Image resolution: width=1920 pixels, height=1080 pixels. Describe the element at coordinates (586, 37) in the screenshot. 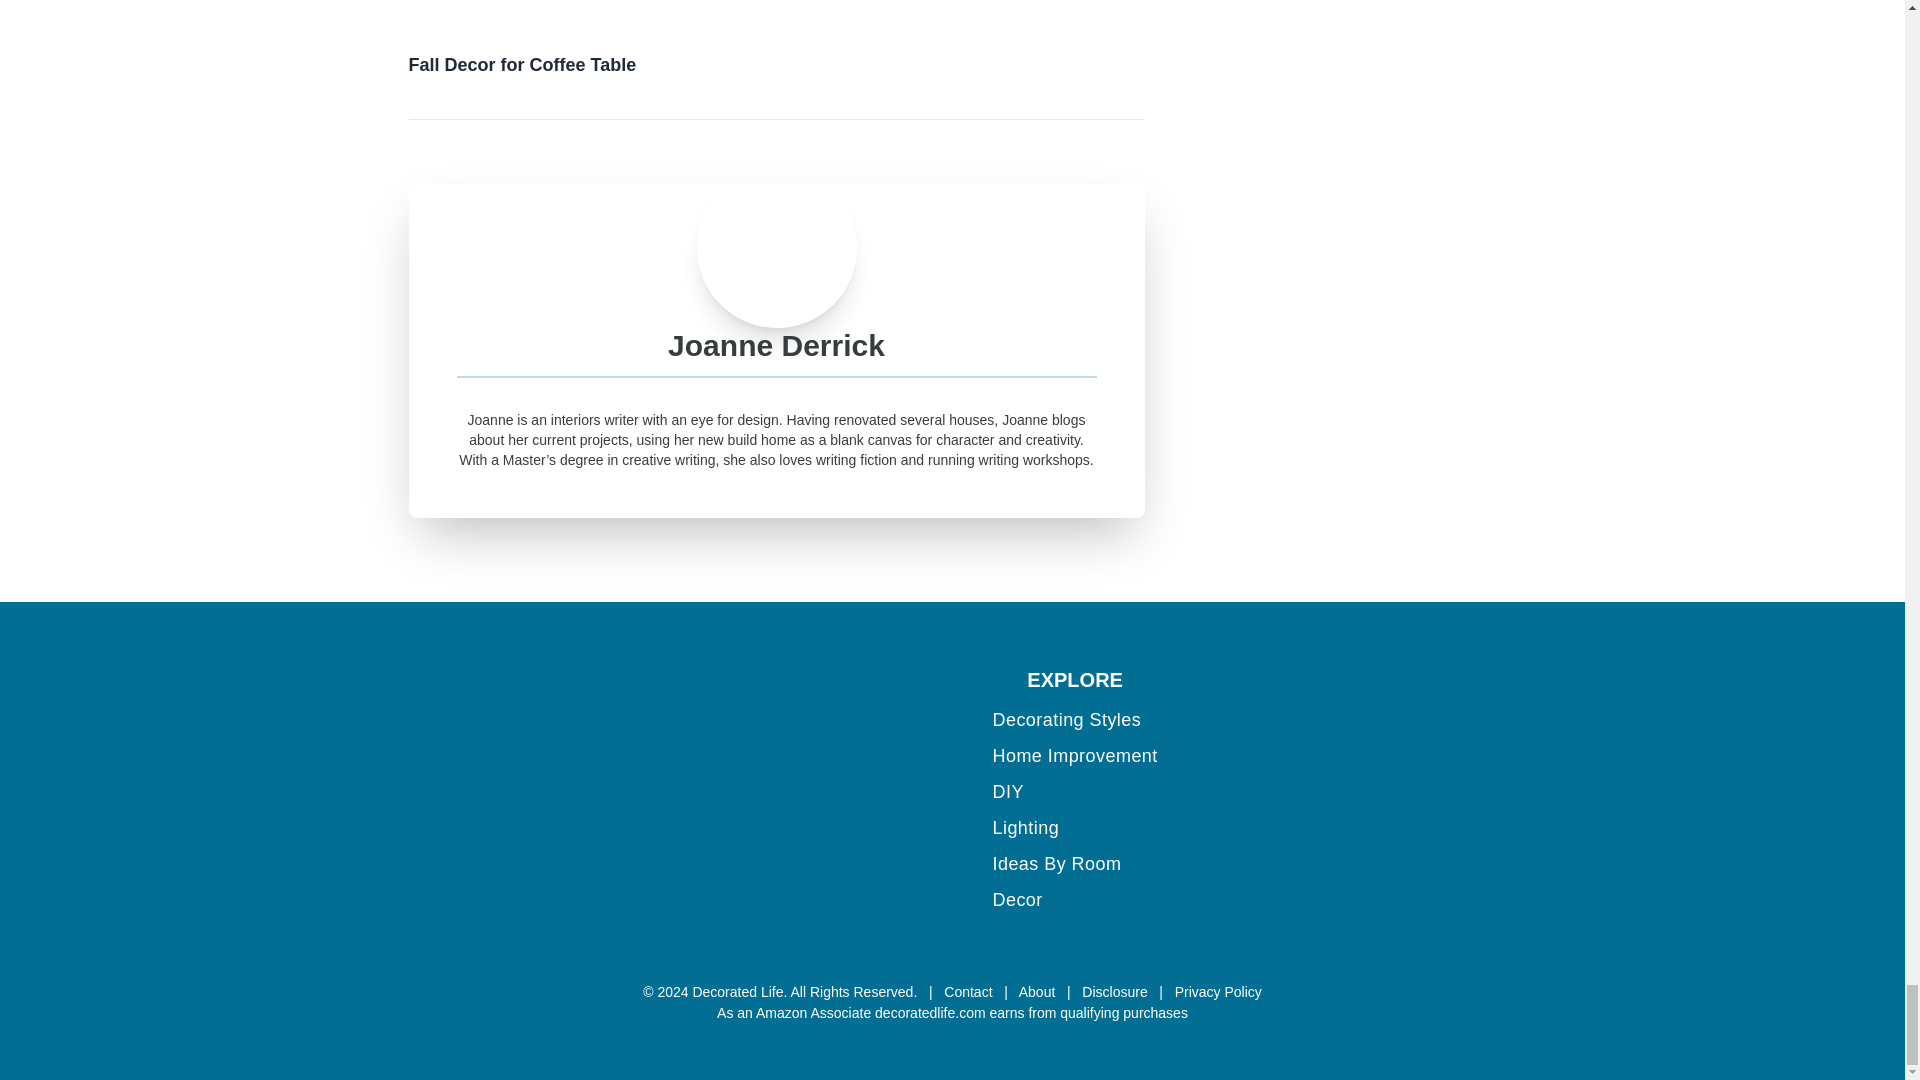

I see `Fall Decor for Coffee Table` at that location.